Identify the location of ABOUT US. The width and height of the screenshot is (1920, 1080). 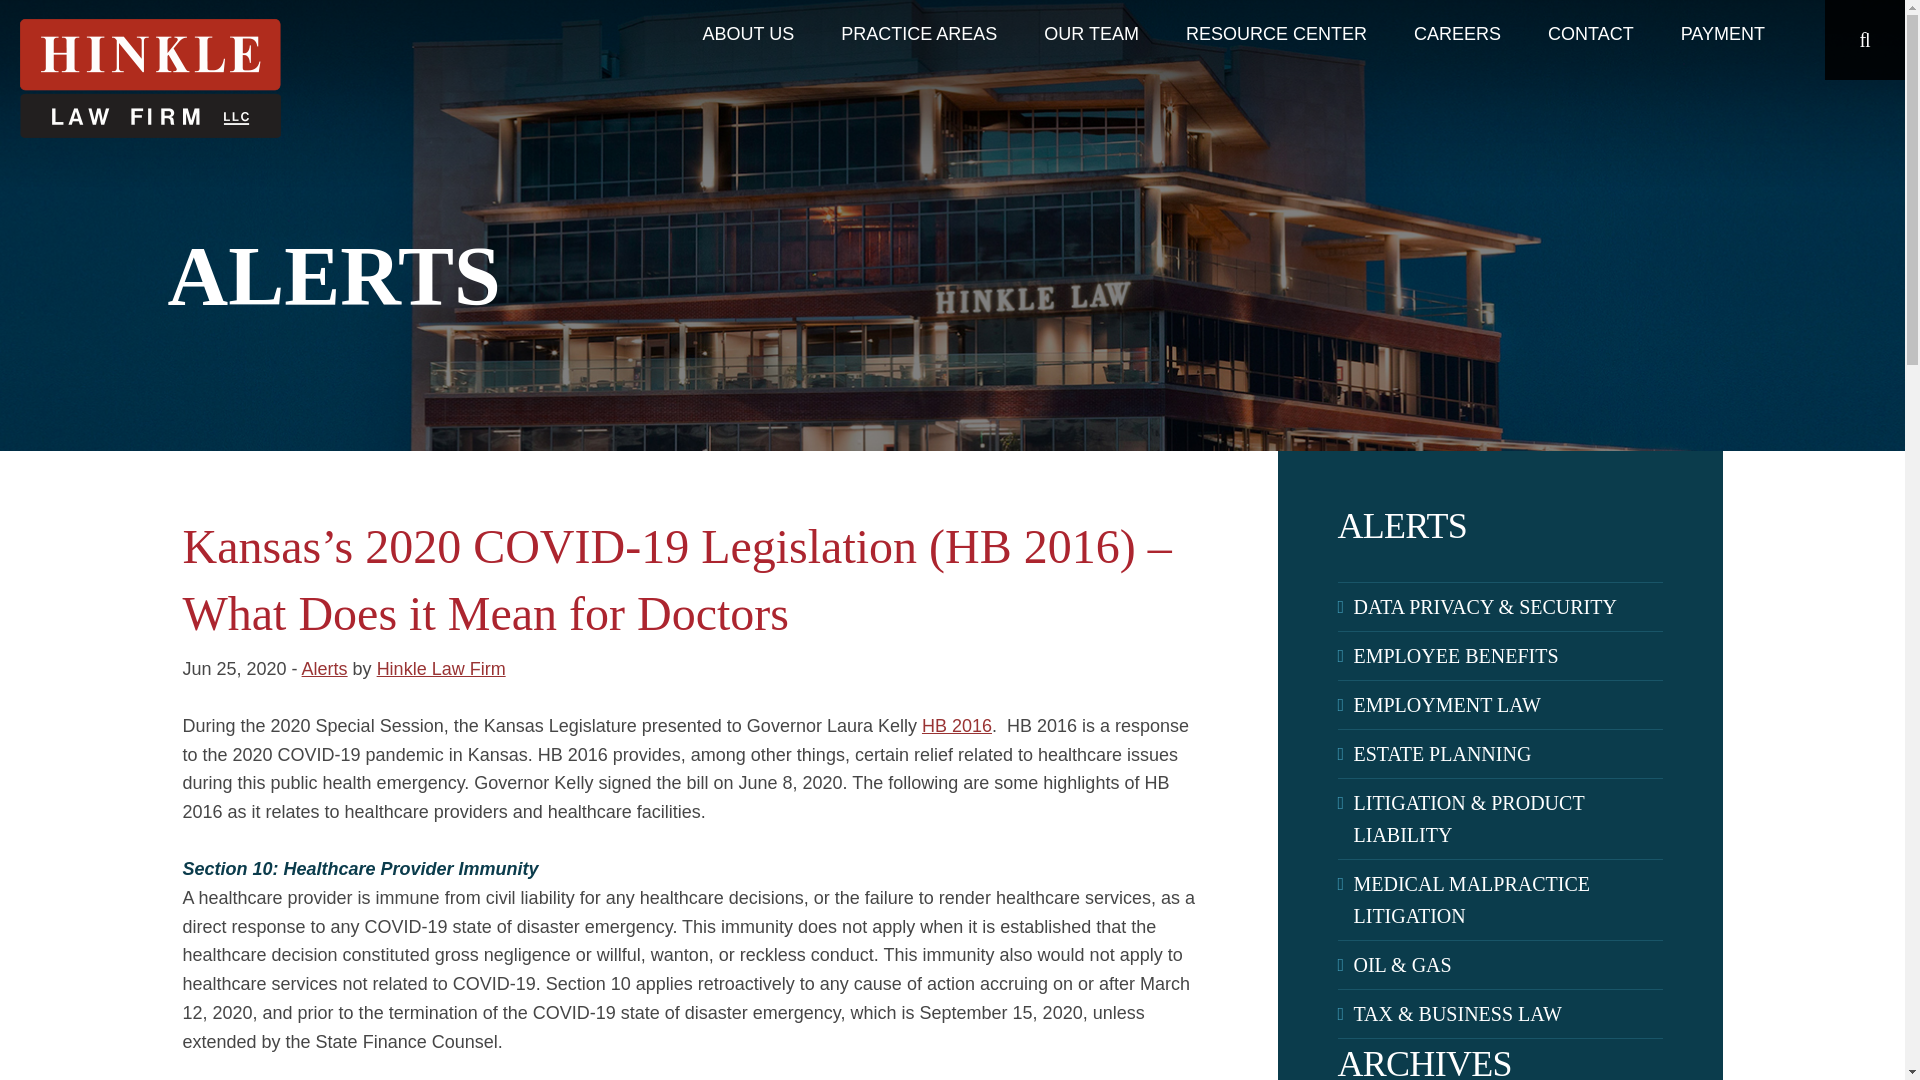
(749, 34).